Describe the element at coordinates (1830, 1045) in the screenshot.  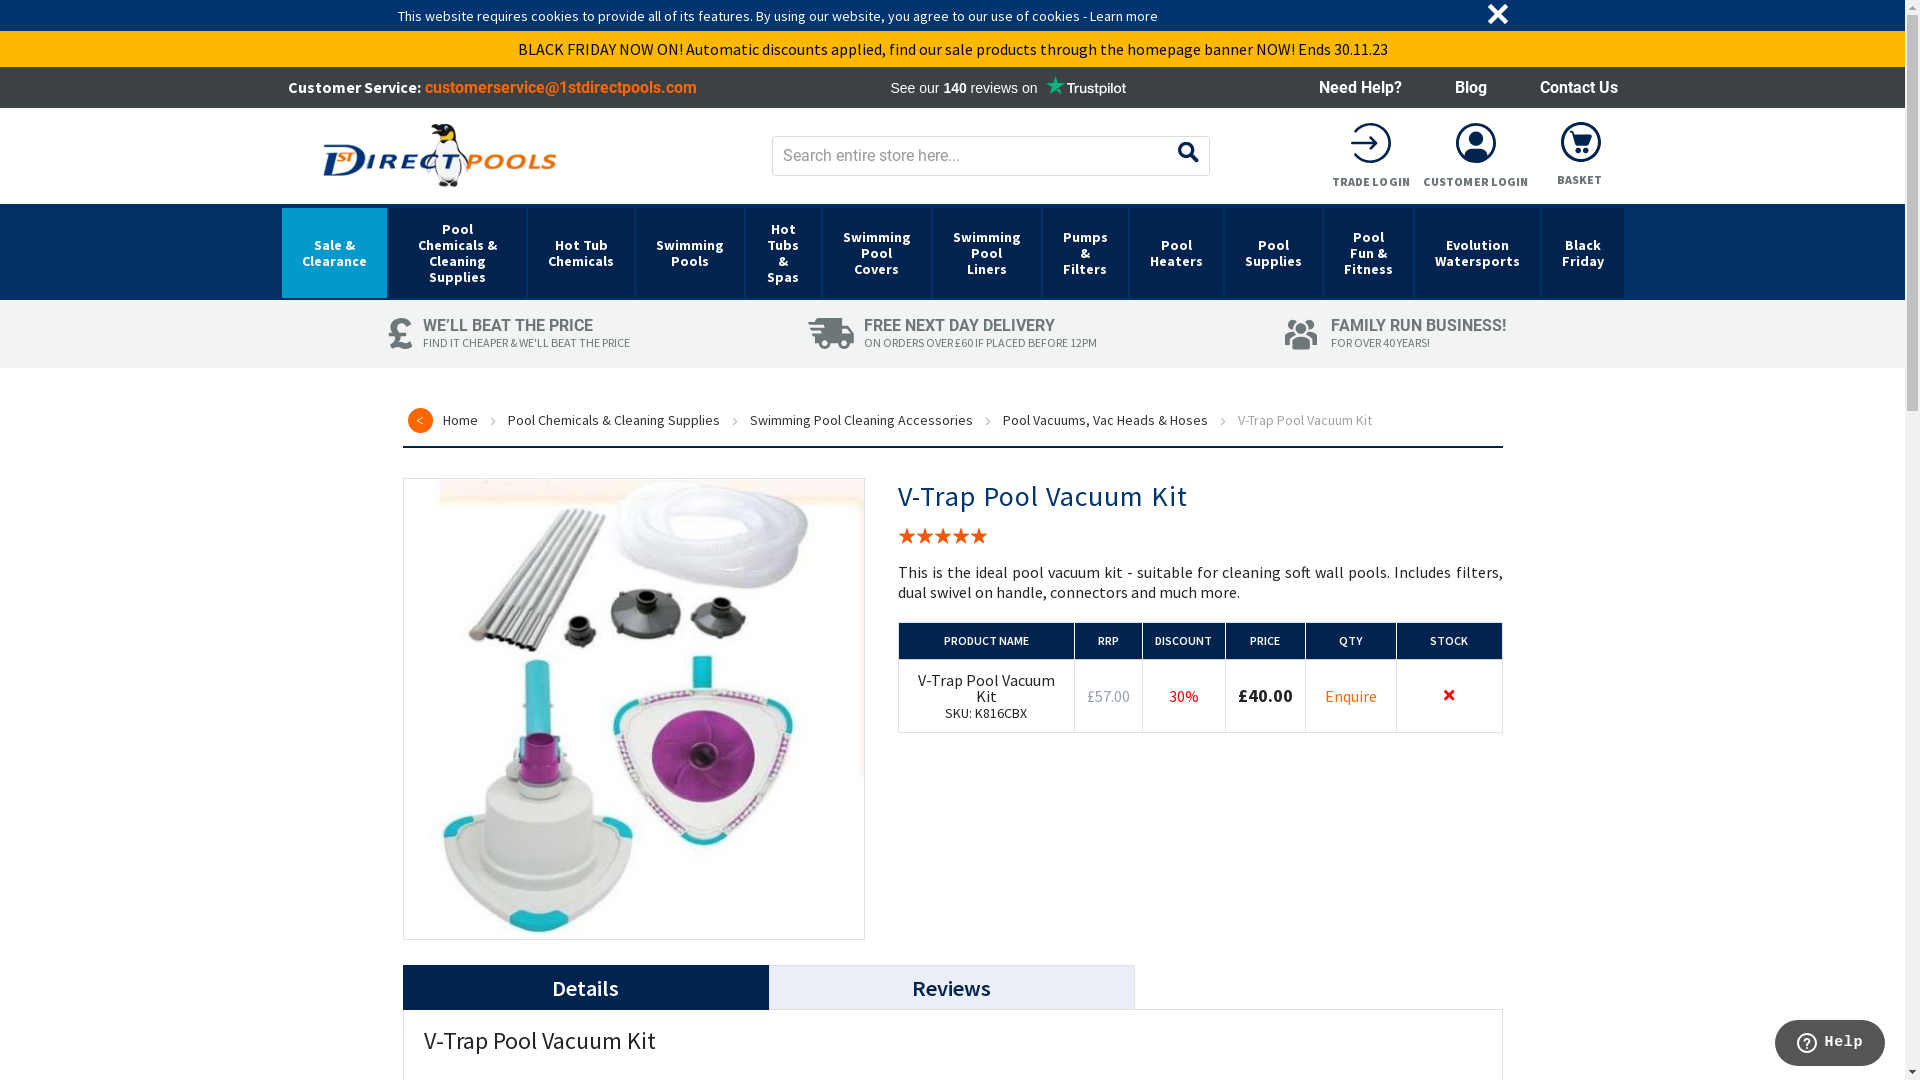
I see `Opens a widget where you can chat to one of our agents` at that location.